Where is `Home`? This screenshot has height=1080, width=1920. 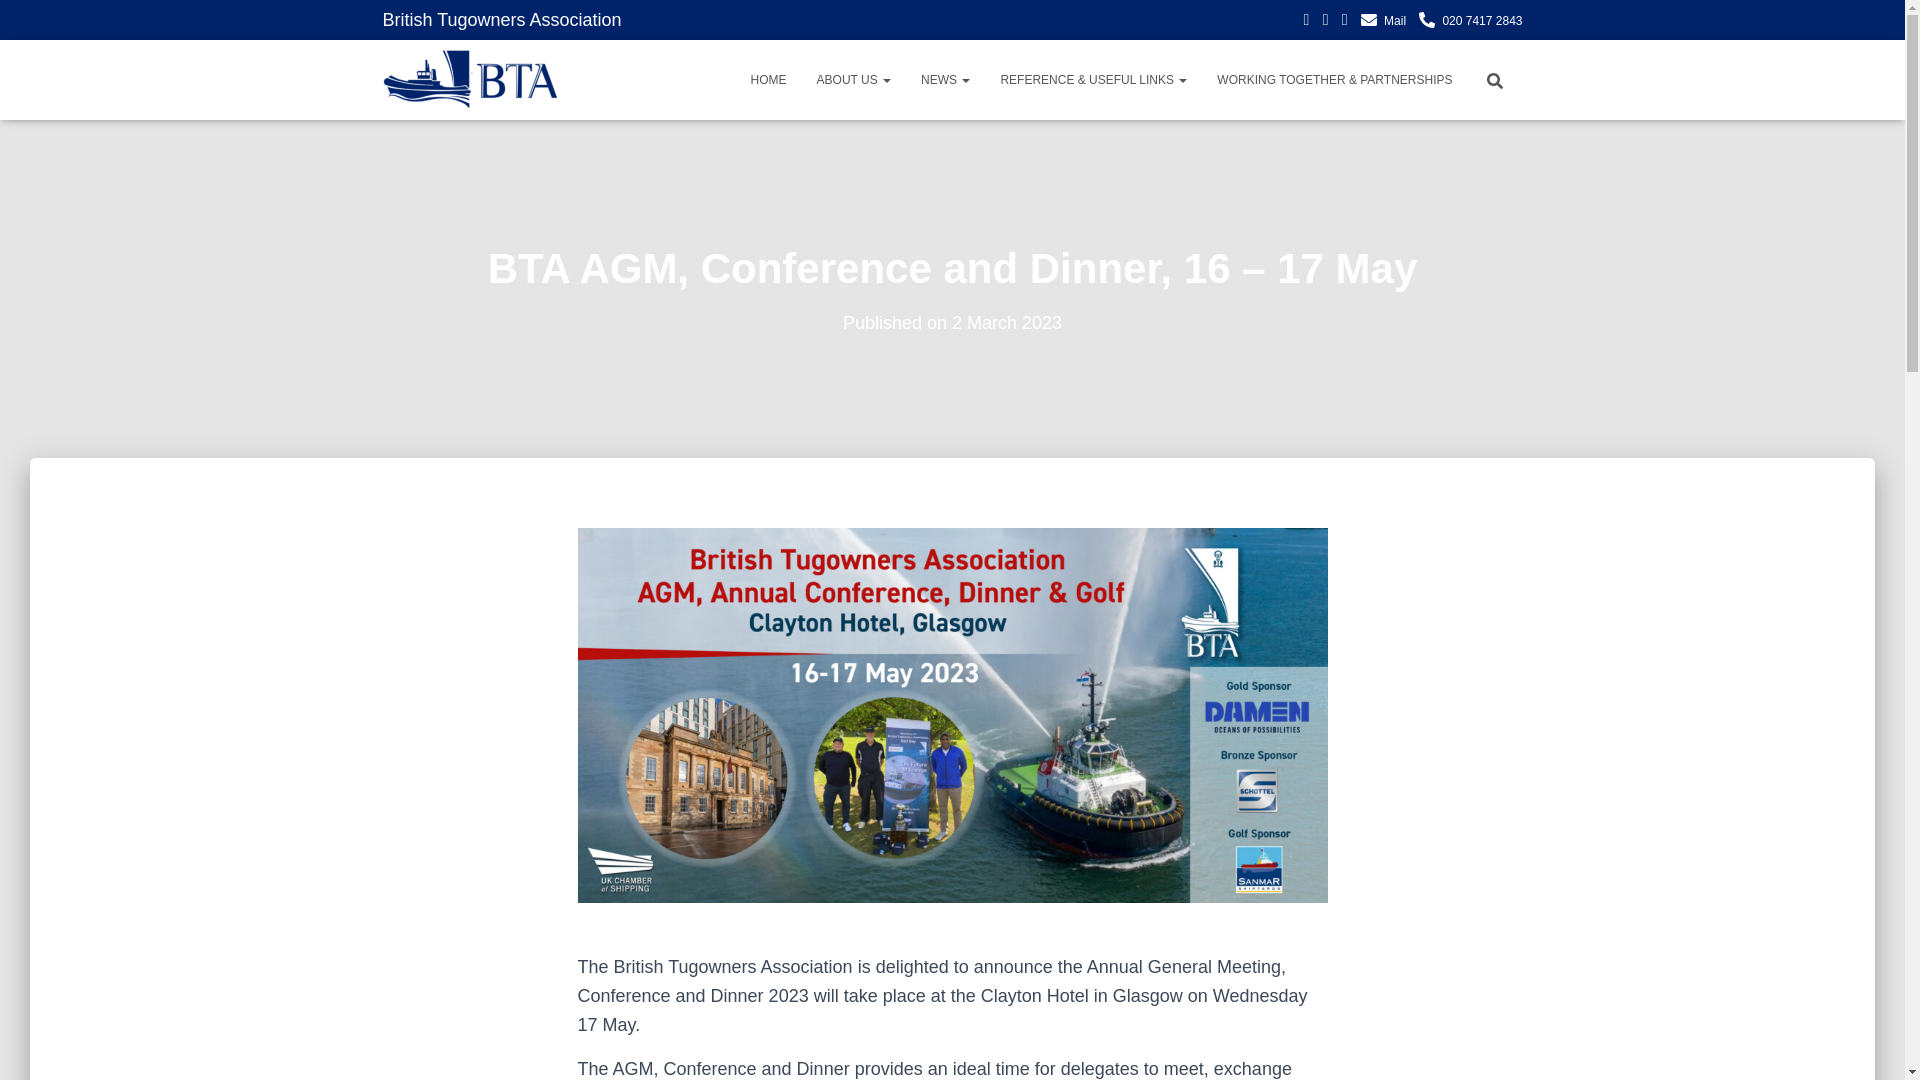 Home is located at coordinates (768, 80).